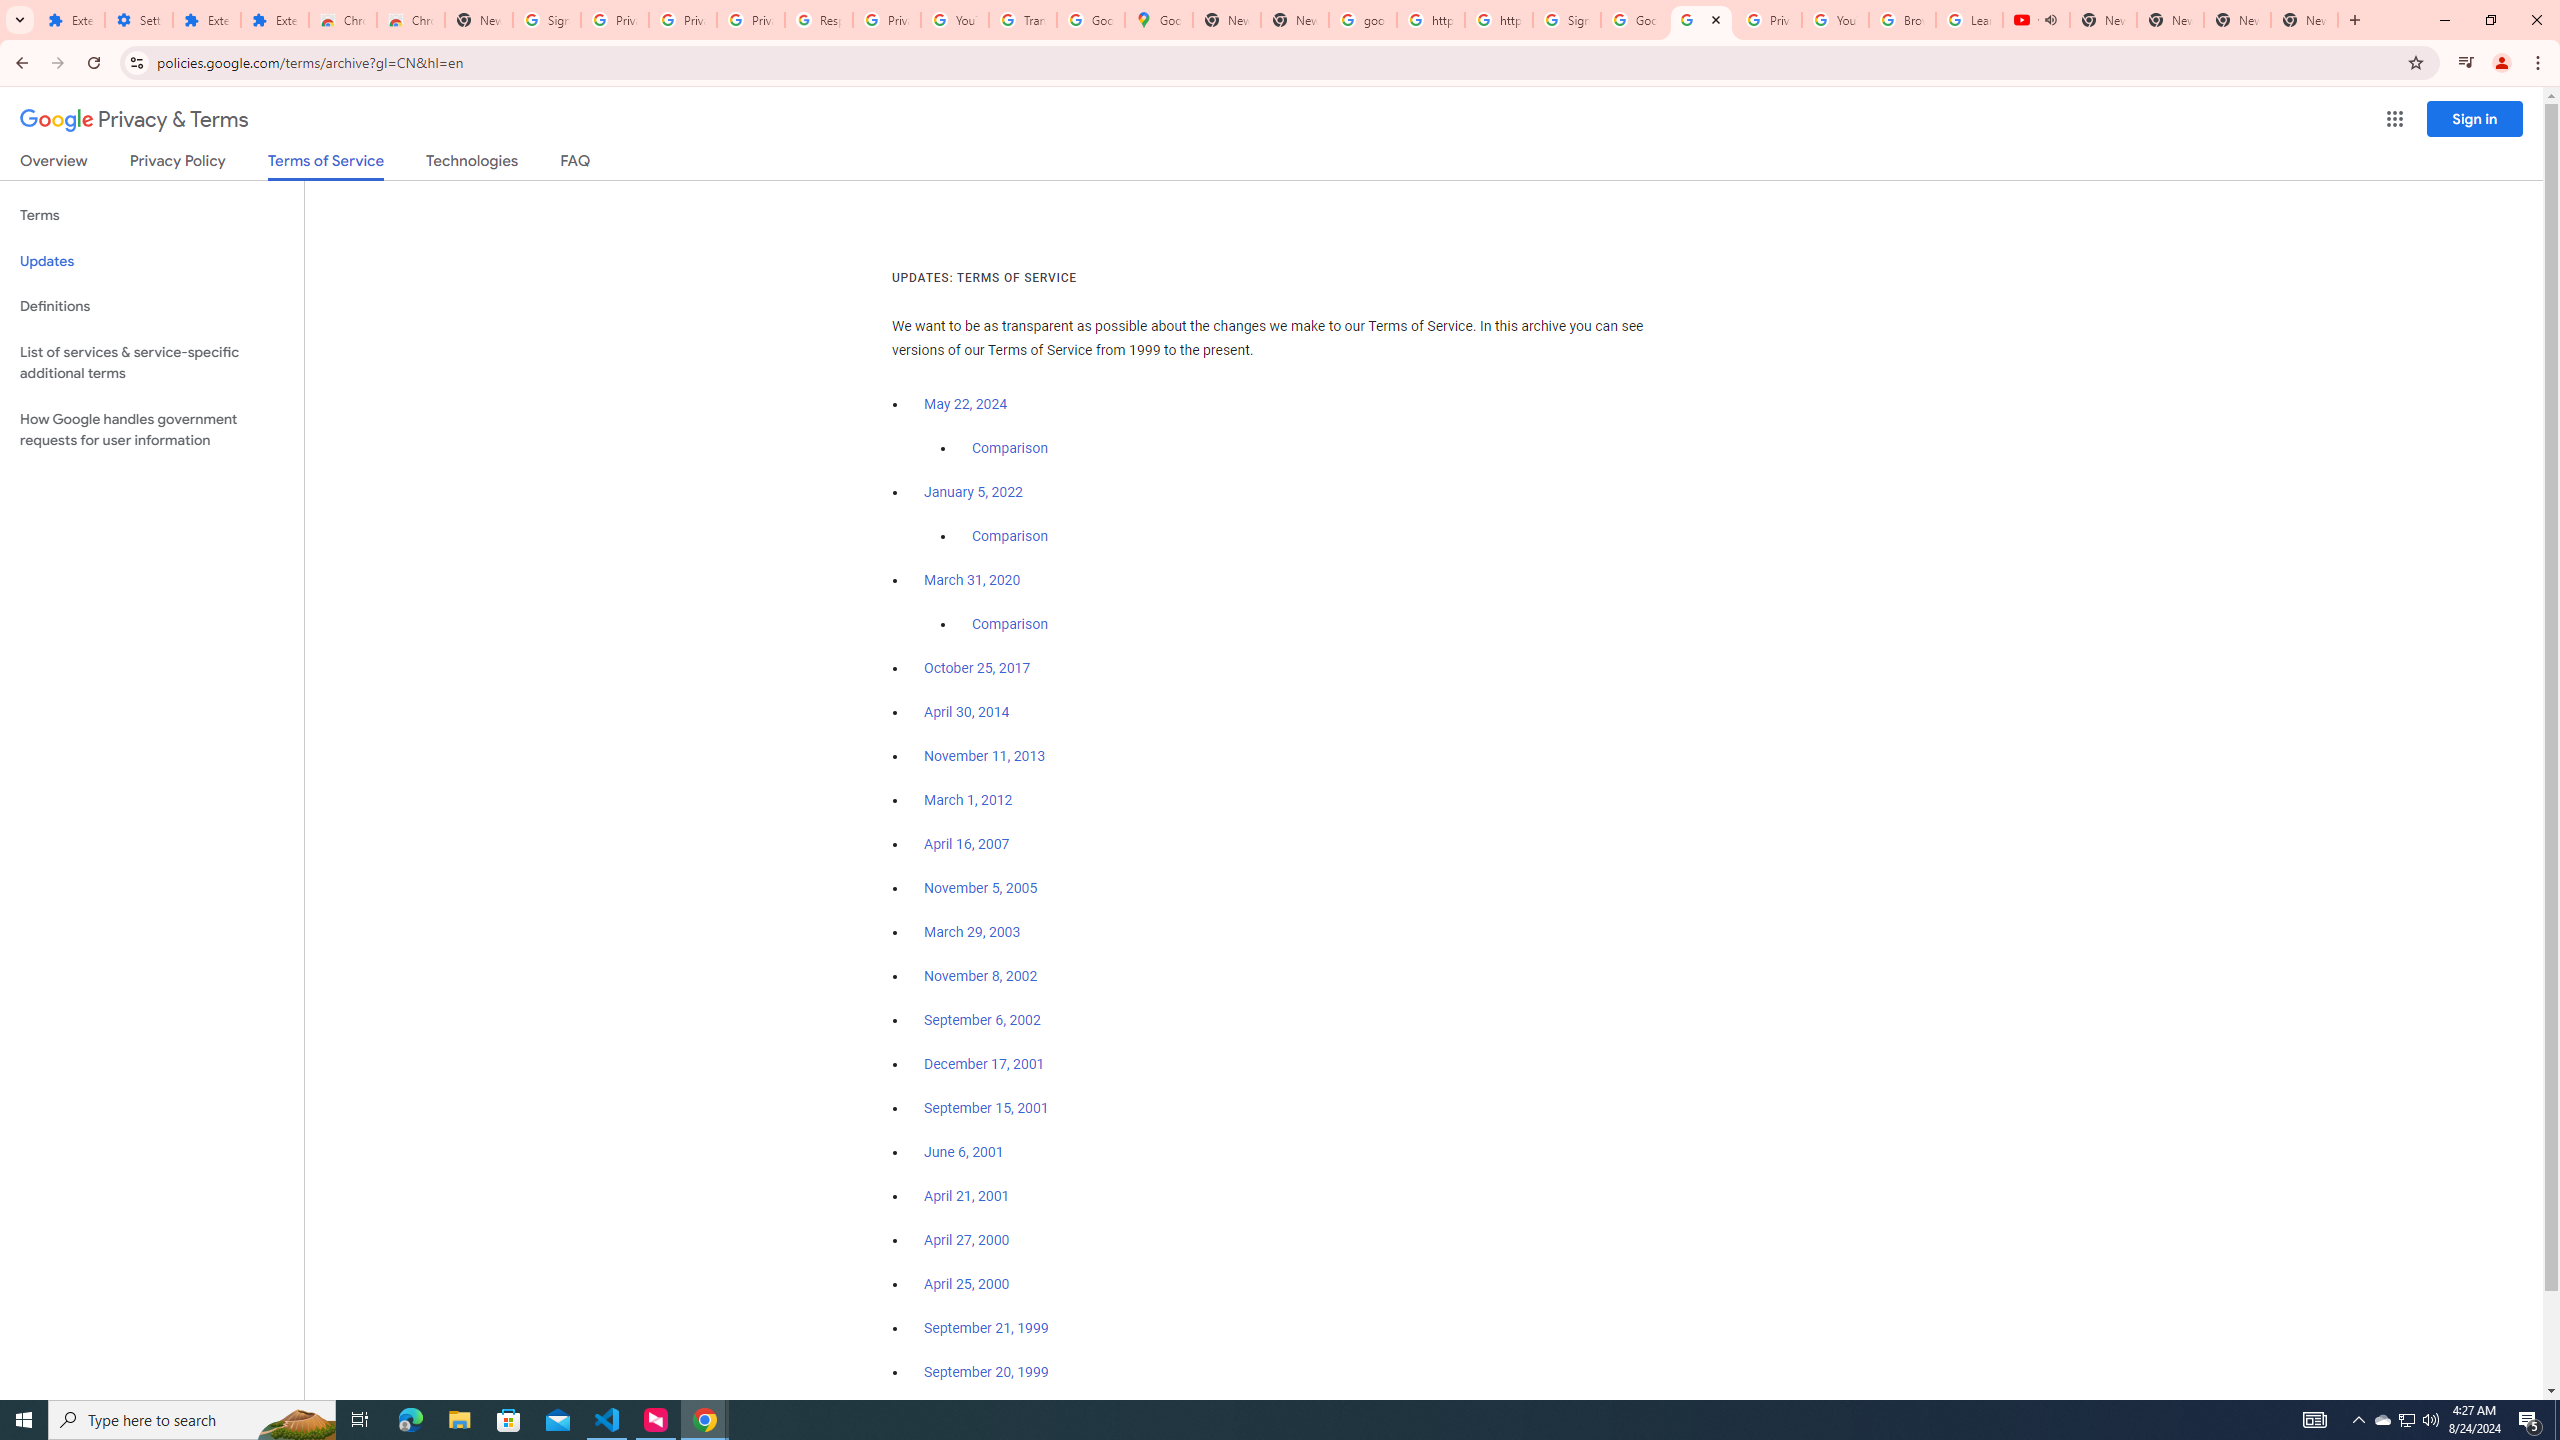 The image size is (2560, 1440). Describe the element at coordinates (139, 20) in the screenshot. I see `Settings` at that location.